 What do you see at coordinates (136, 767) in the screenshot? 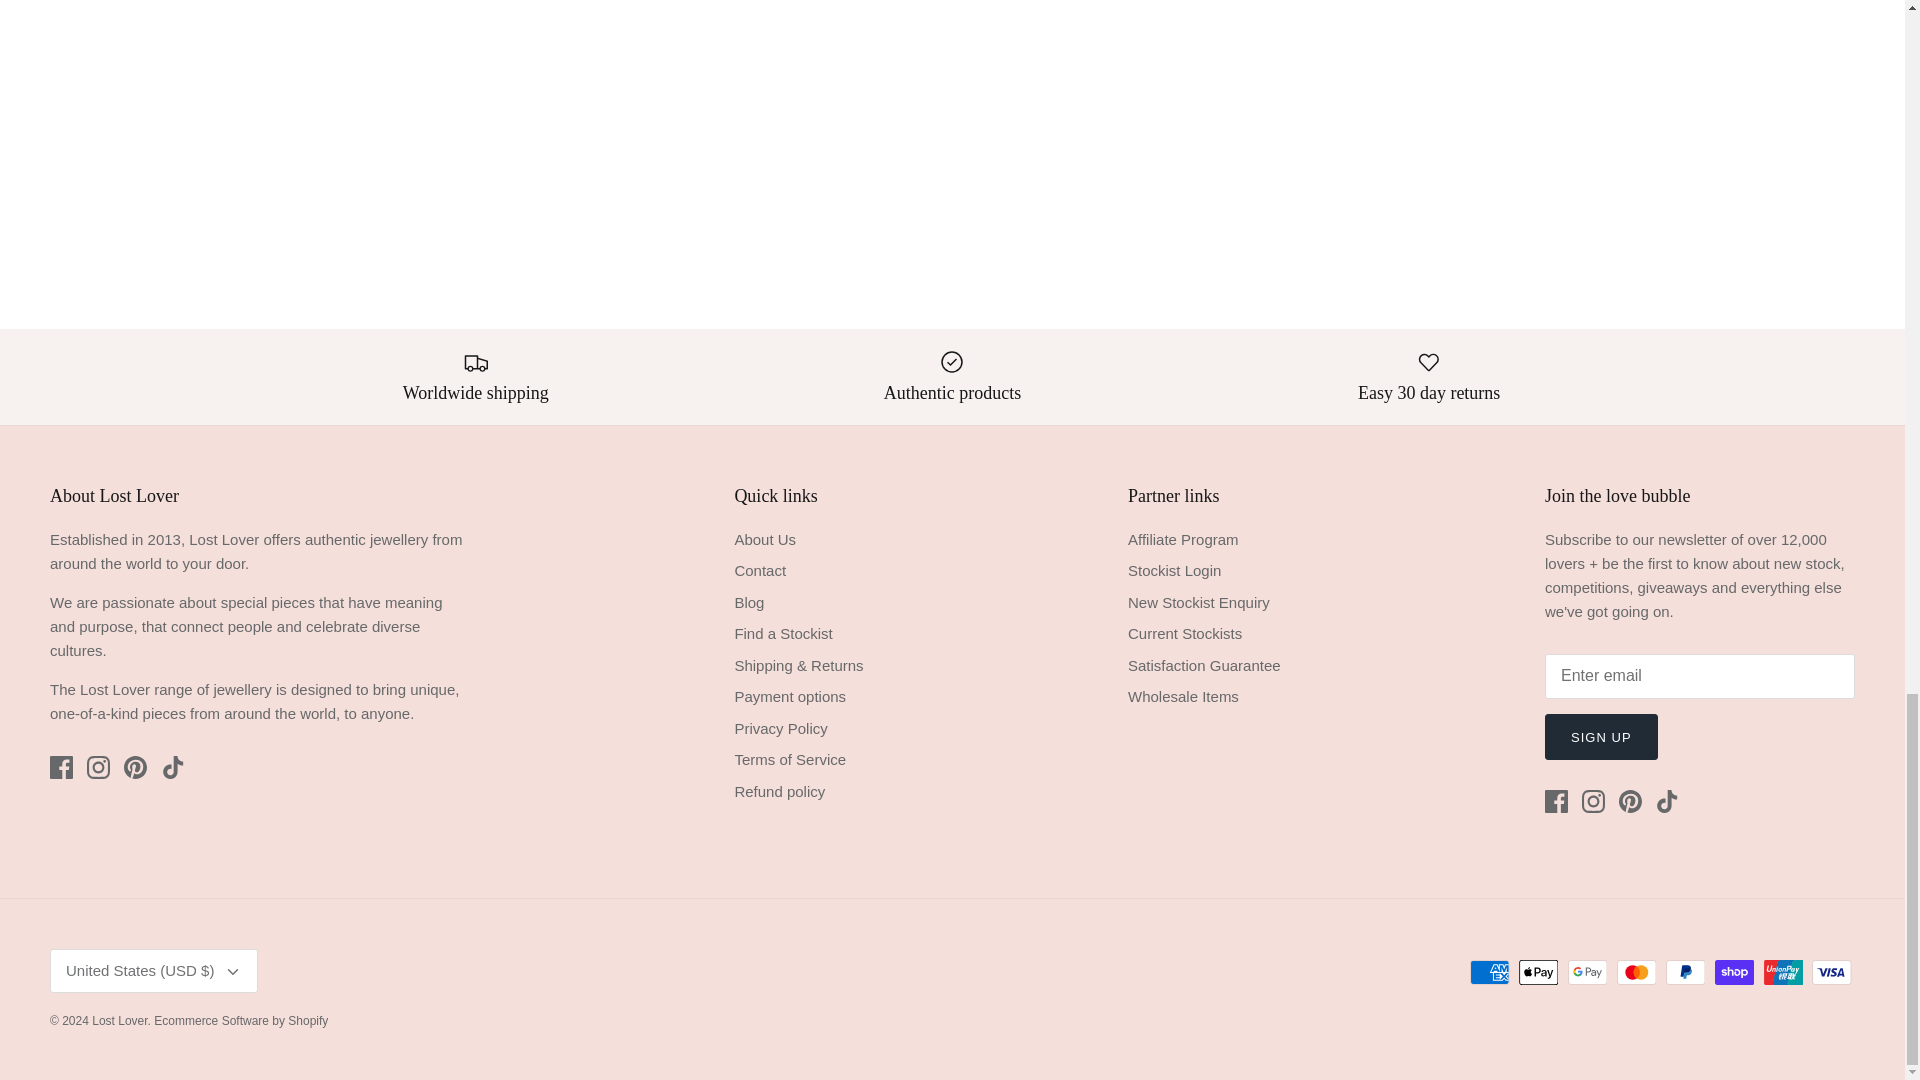
I see `Pinterest` at bounding box center [136, 767].